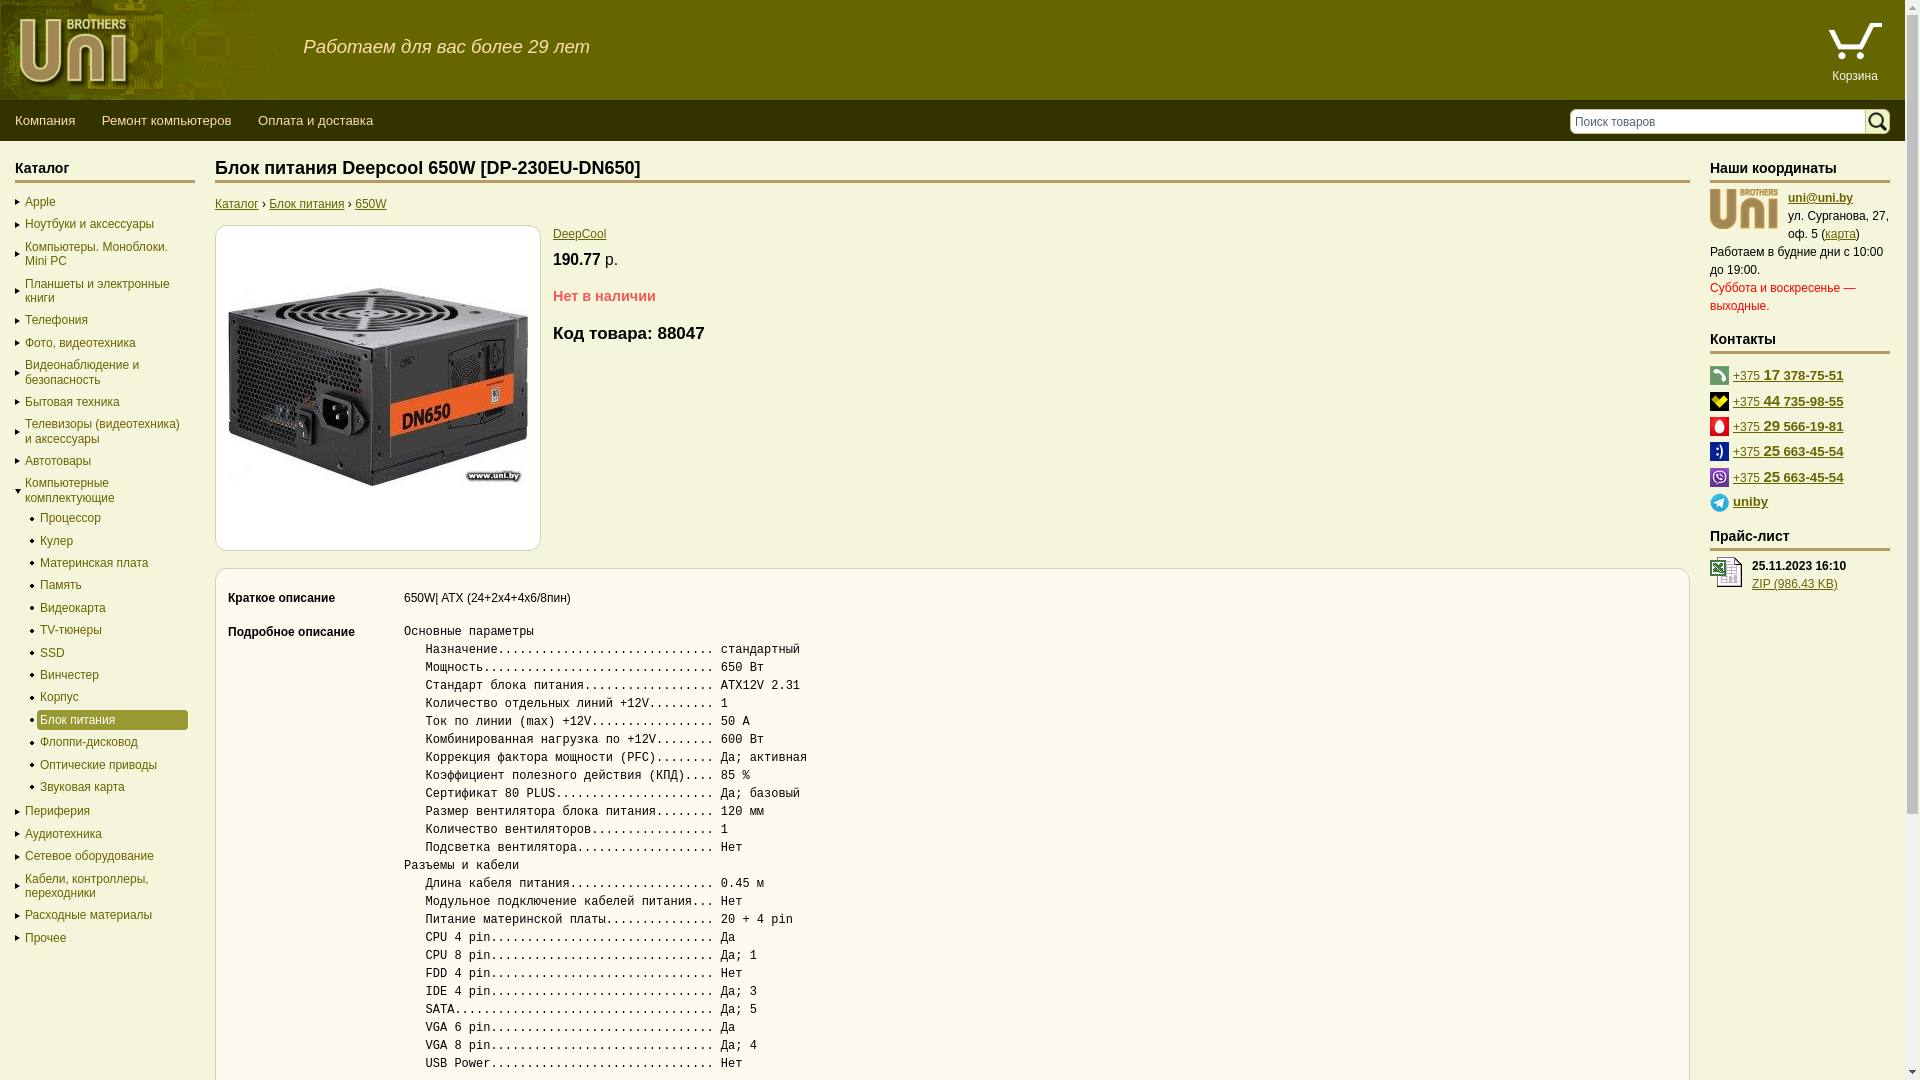  I want to click on DeepCool, so click(580, 234).